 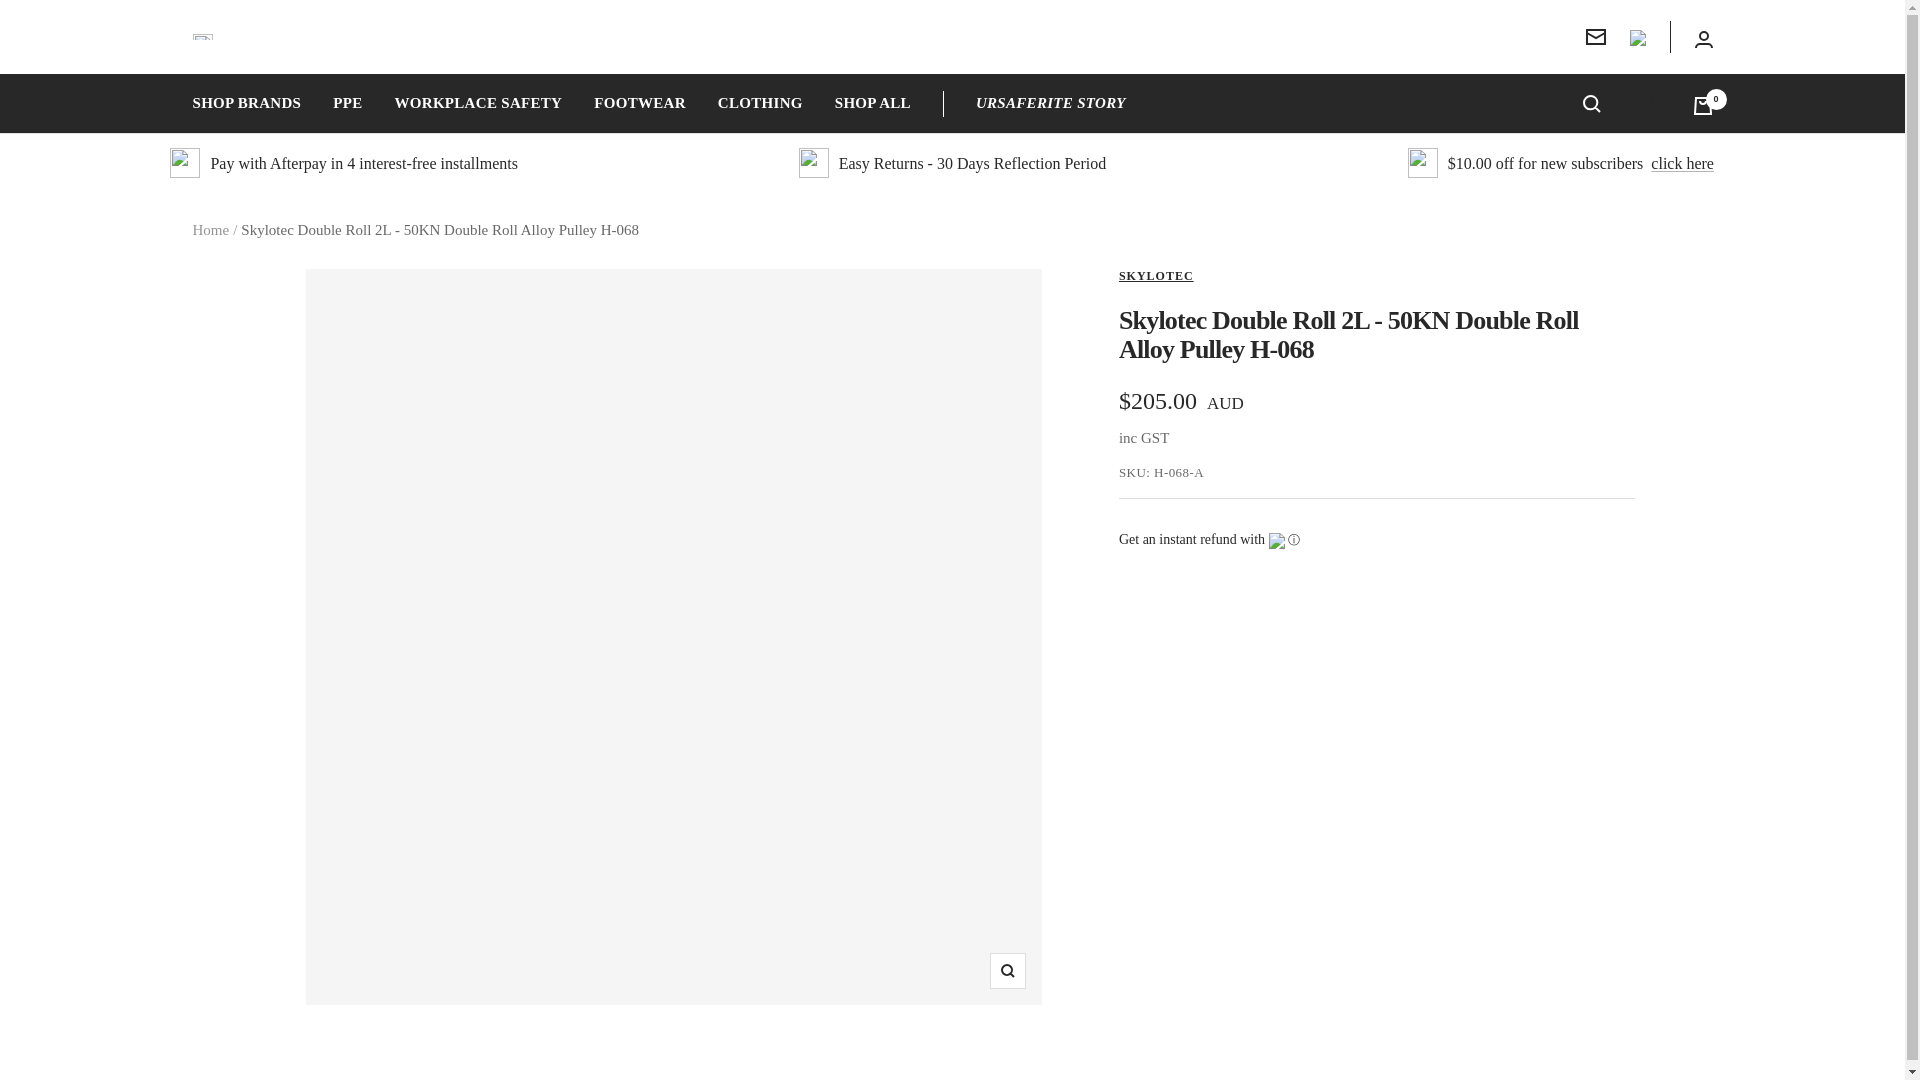 I want to click on SHOP BRANDS, so click(x=246, y=103).